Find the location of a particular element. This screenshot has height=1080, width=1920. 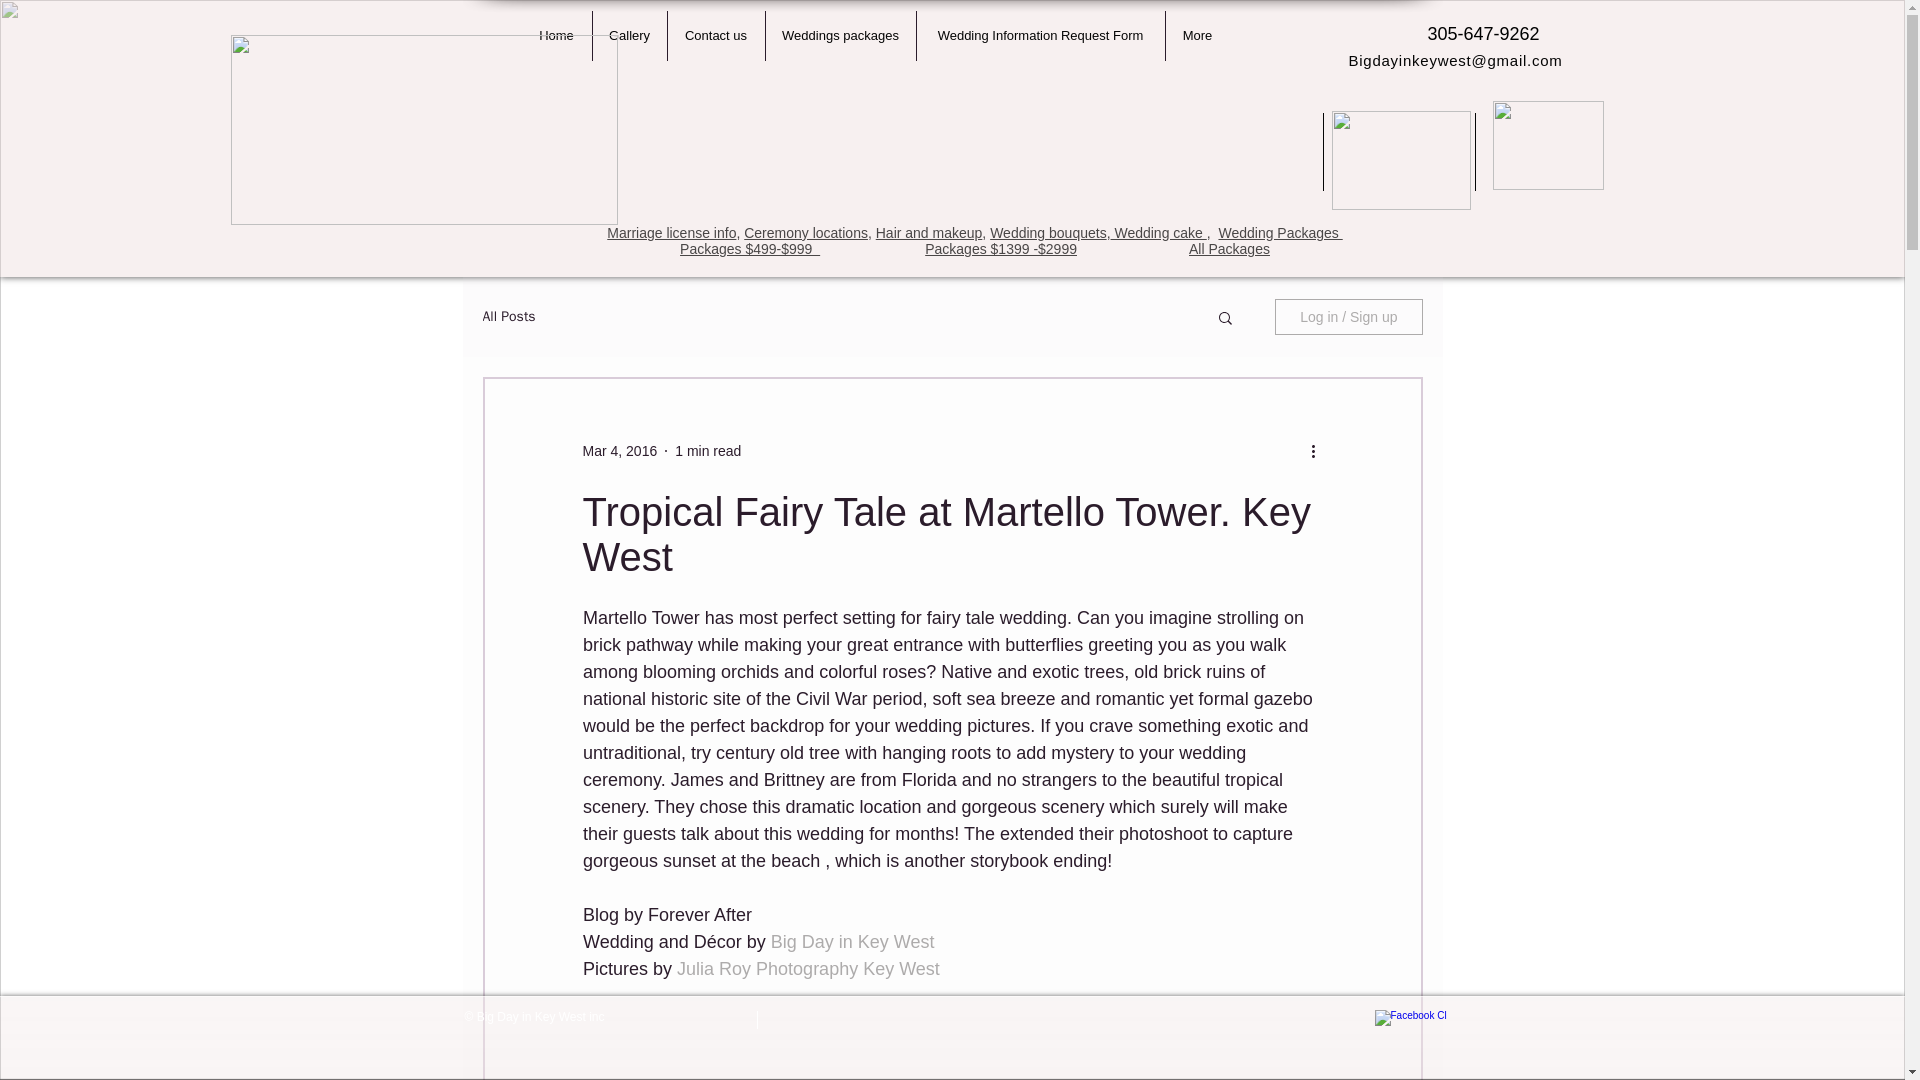

Wedding Packages  is located at coordinates (1280, 232).